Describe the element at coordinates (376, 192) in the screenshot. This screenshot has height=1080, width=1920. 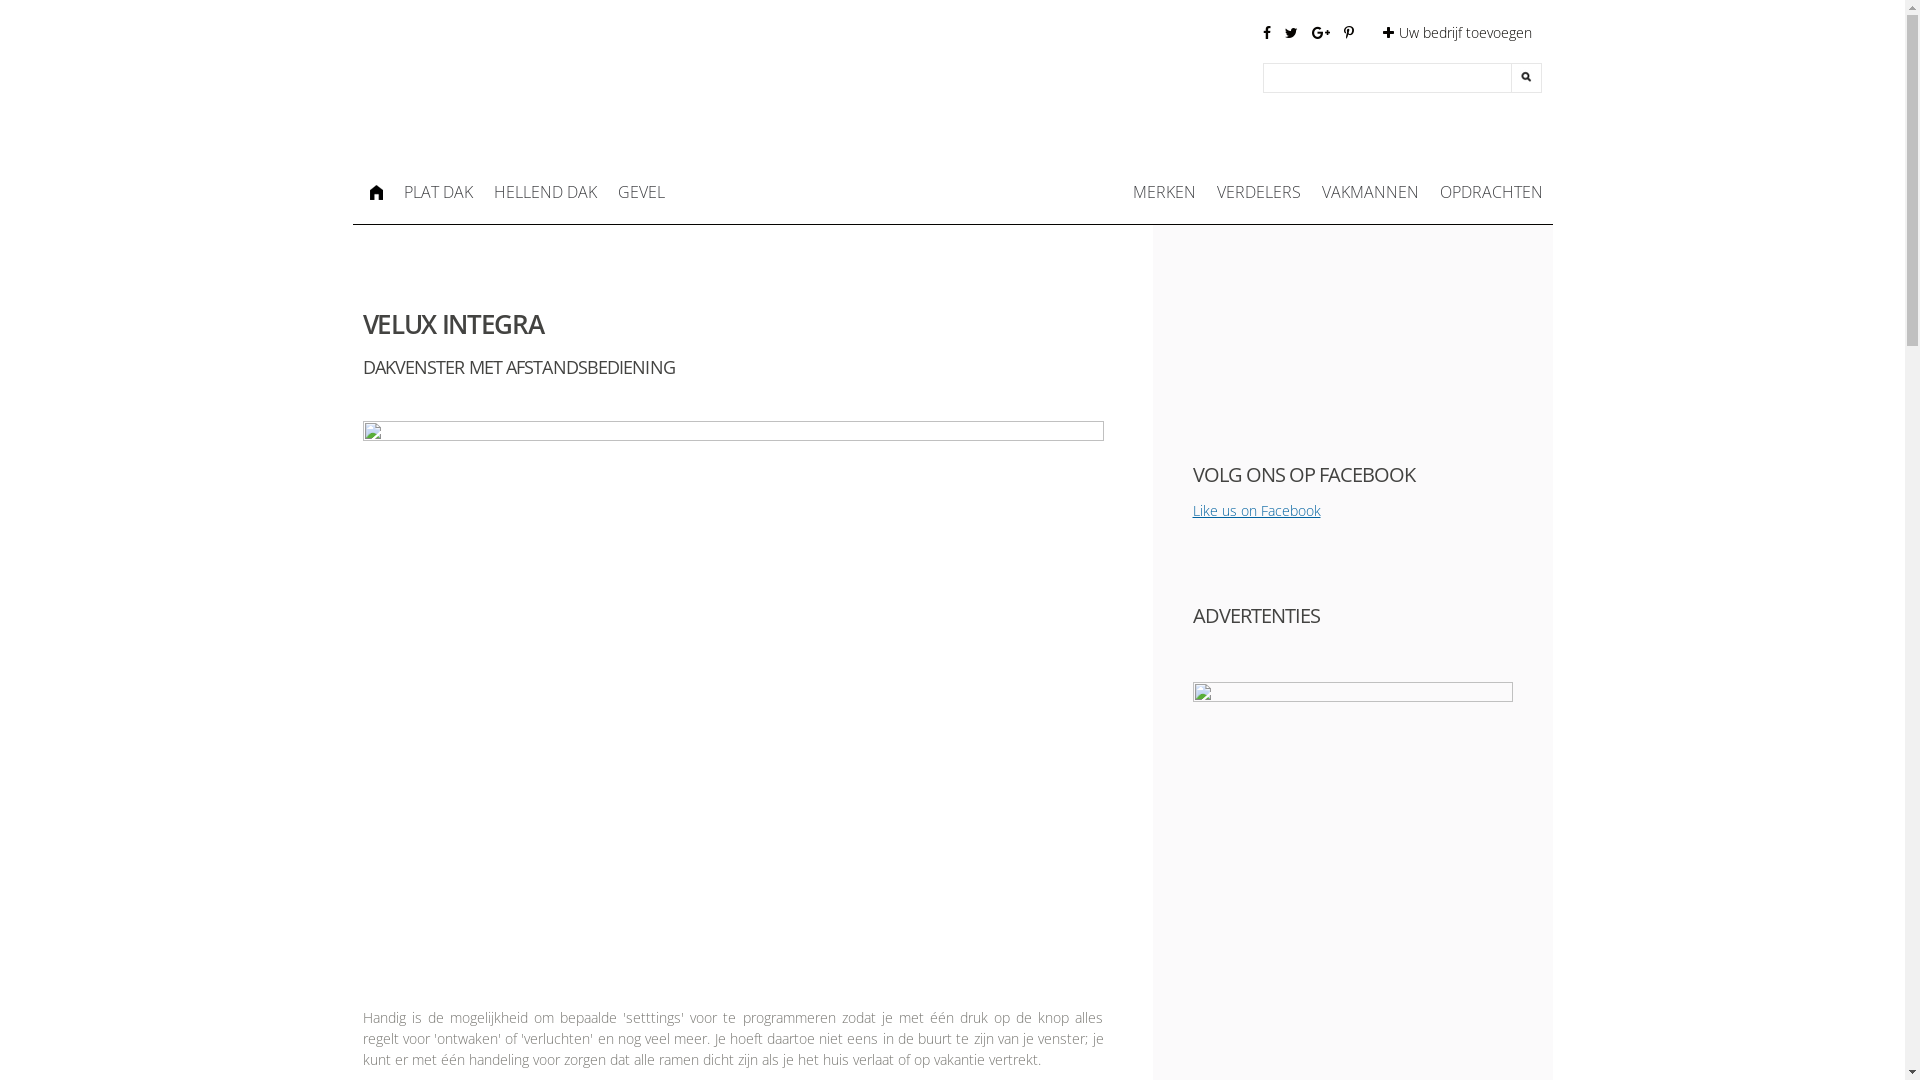
I see `HOME` at that location.